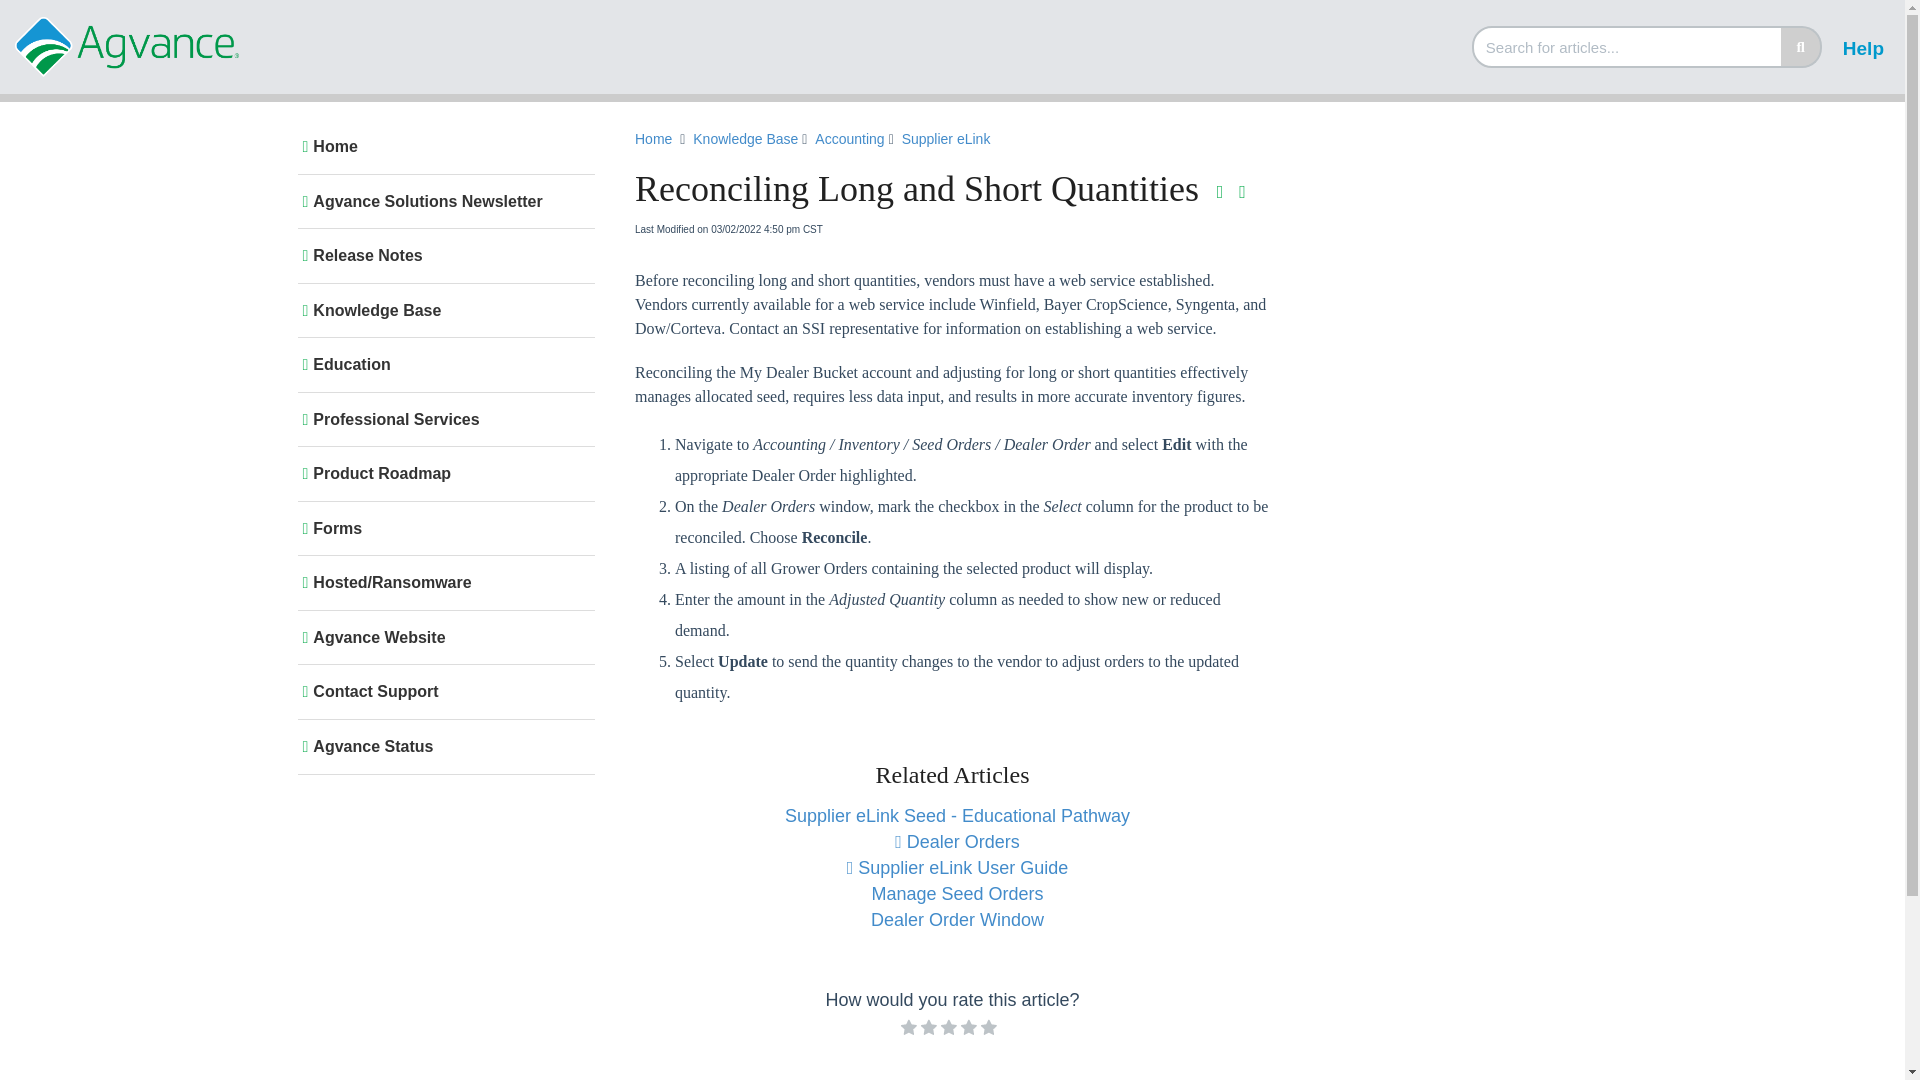 This screenshot has width=1920, height=1080. What do you see at coordinates (442, 692) in the screenshot?
I see `Contact Support` at bounding box center [442, 692].